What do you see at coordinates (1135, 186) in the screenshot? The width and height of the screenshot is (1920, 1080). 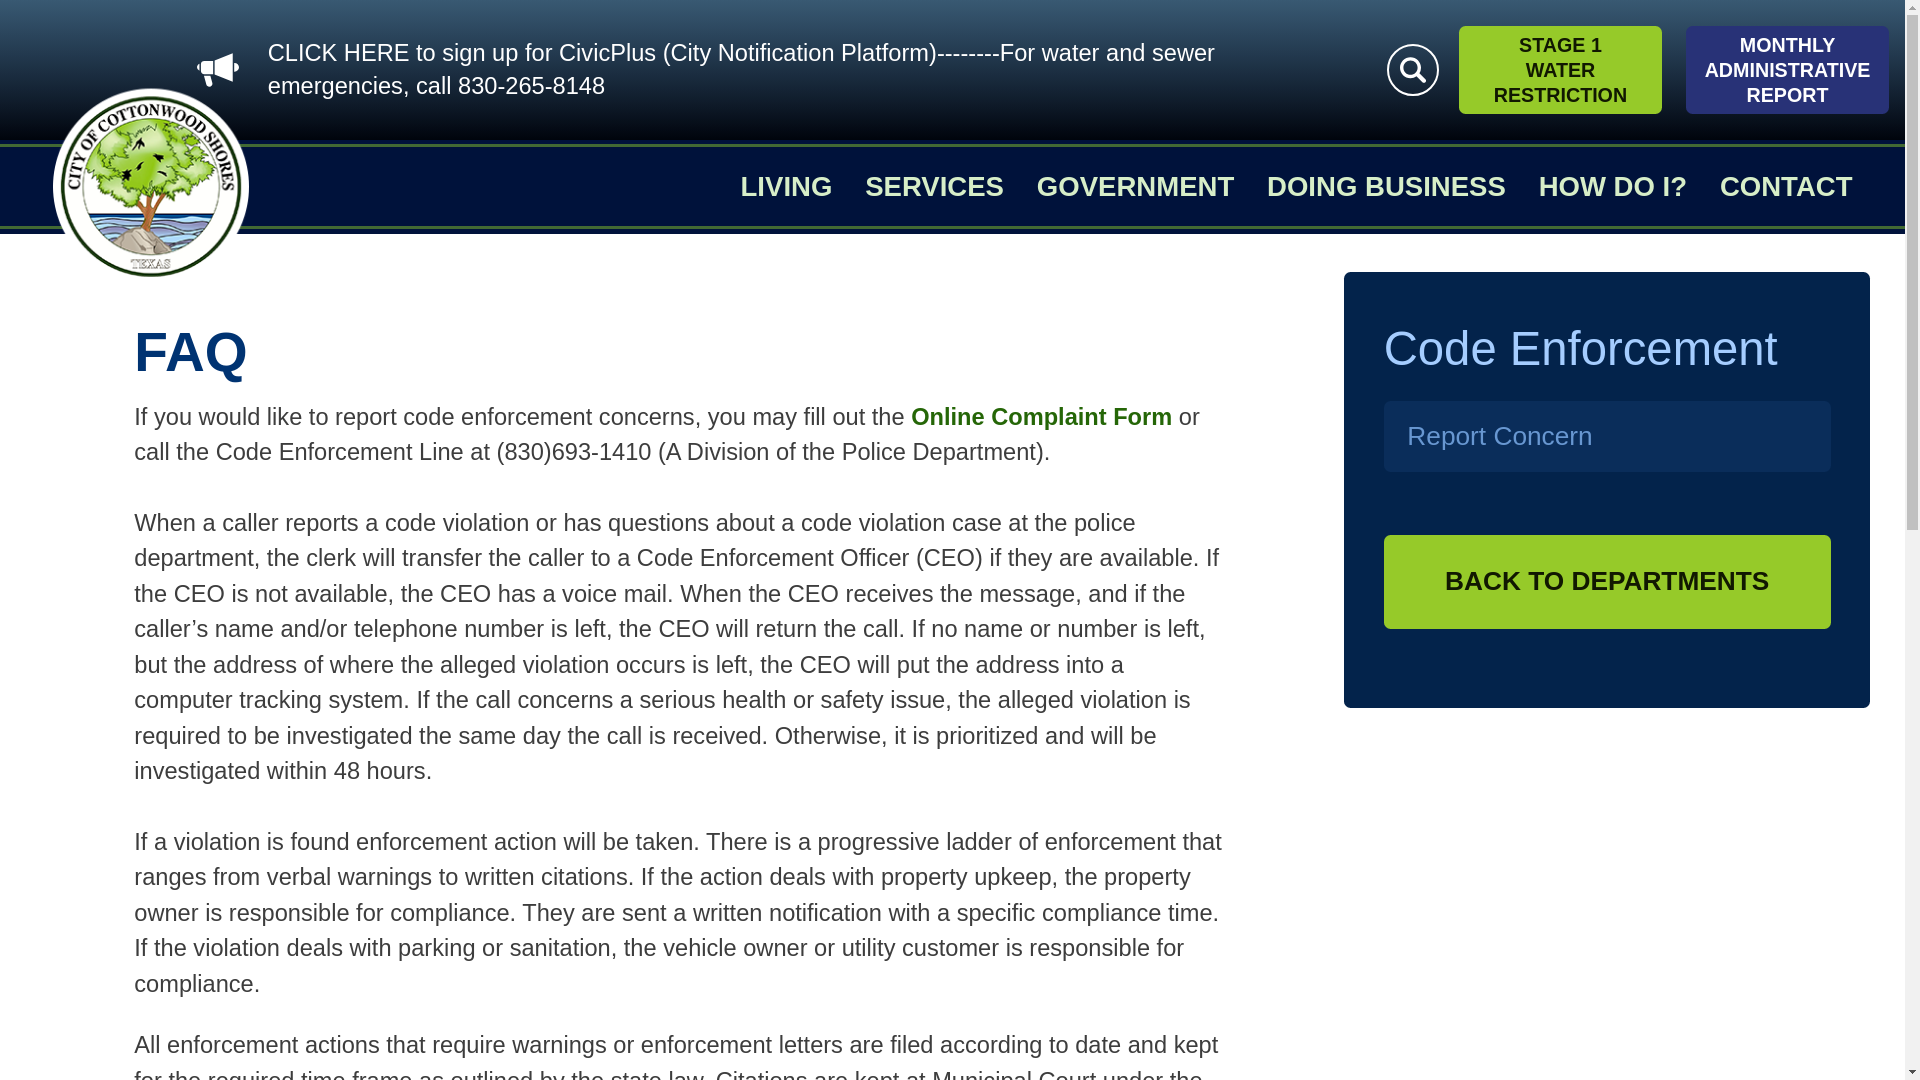 I see `Government` at bounding box center [1135, 186].